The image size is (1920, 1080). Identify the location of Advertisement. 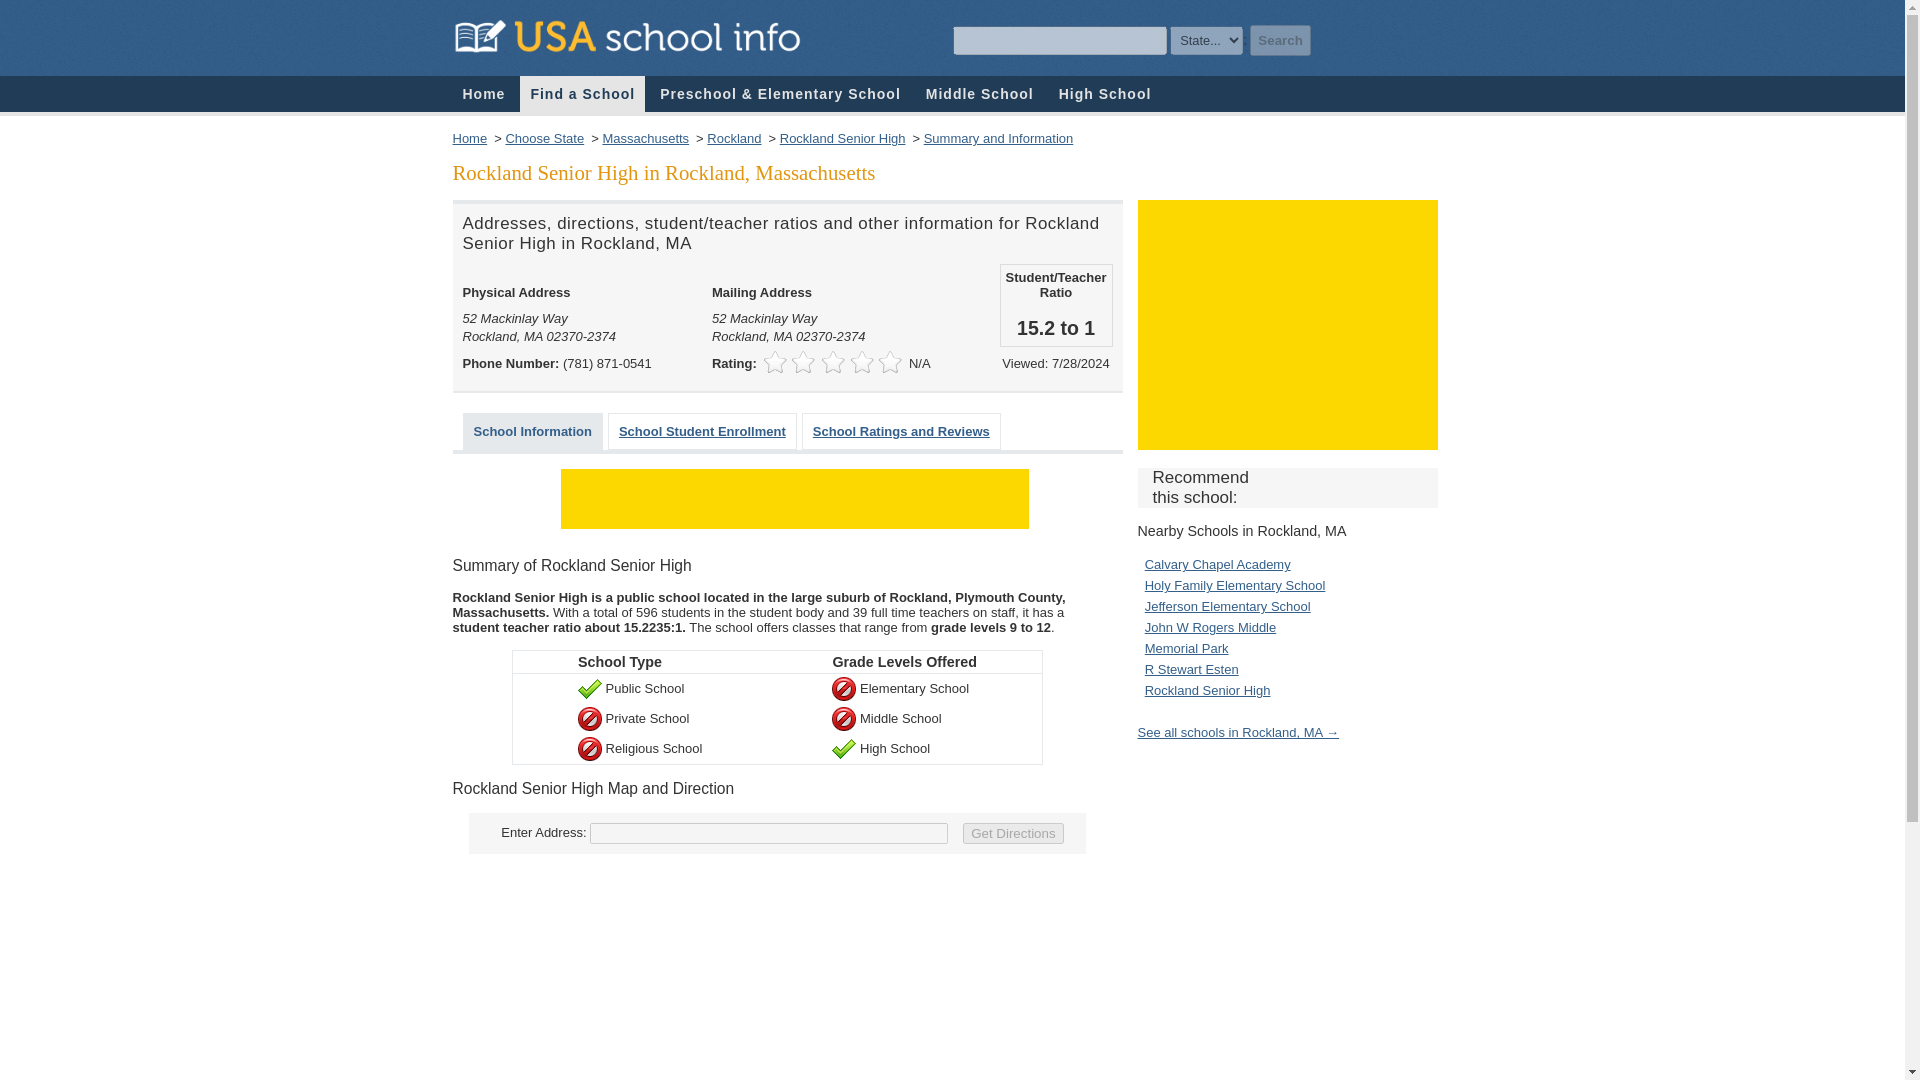
(1288, 324).